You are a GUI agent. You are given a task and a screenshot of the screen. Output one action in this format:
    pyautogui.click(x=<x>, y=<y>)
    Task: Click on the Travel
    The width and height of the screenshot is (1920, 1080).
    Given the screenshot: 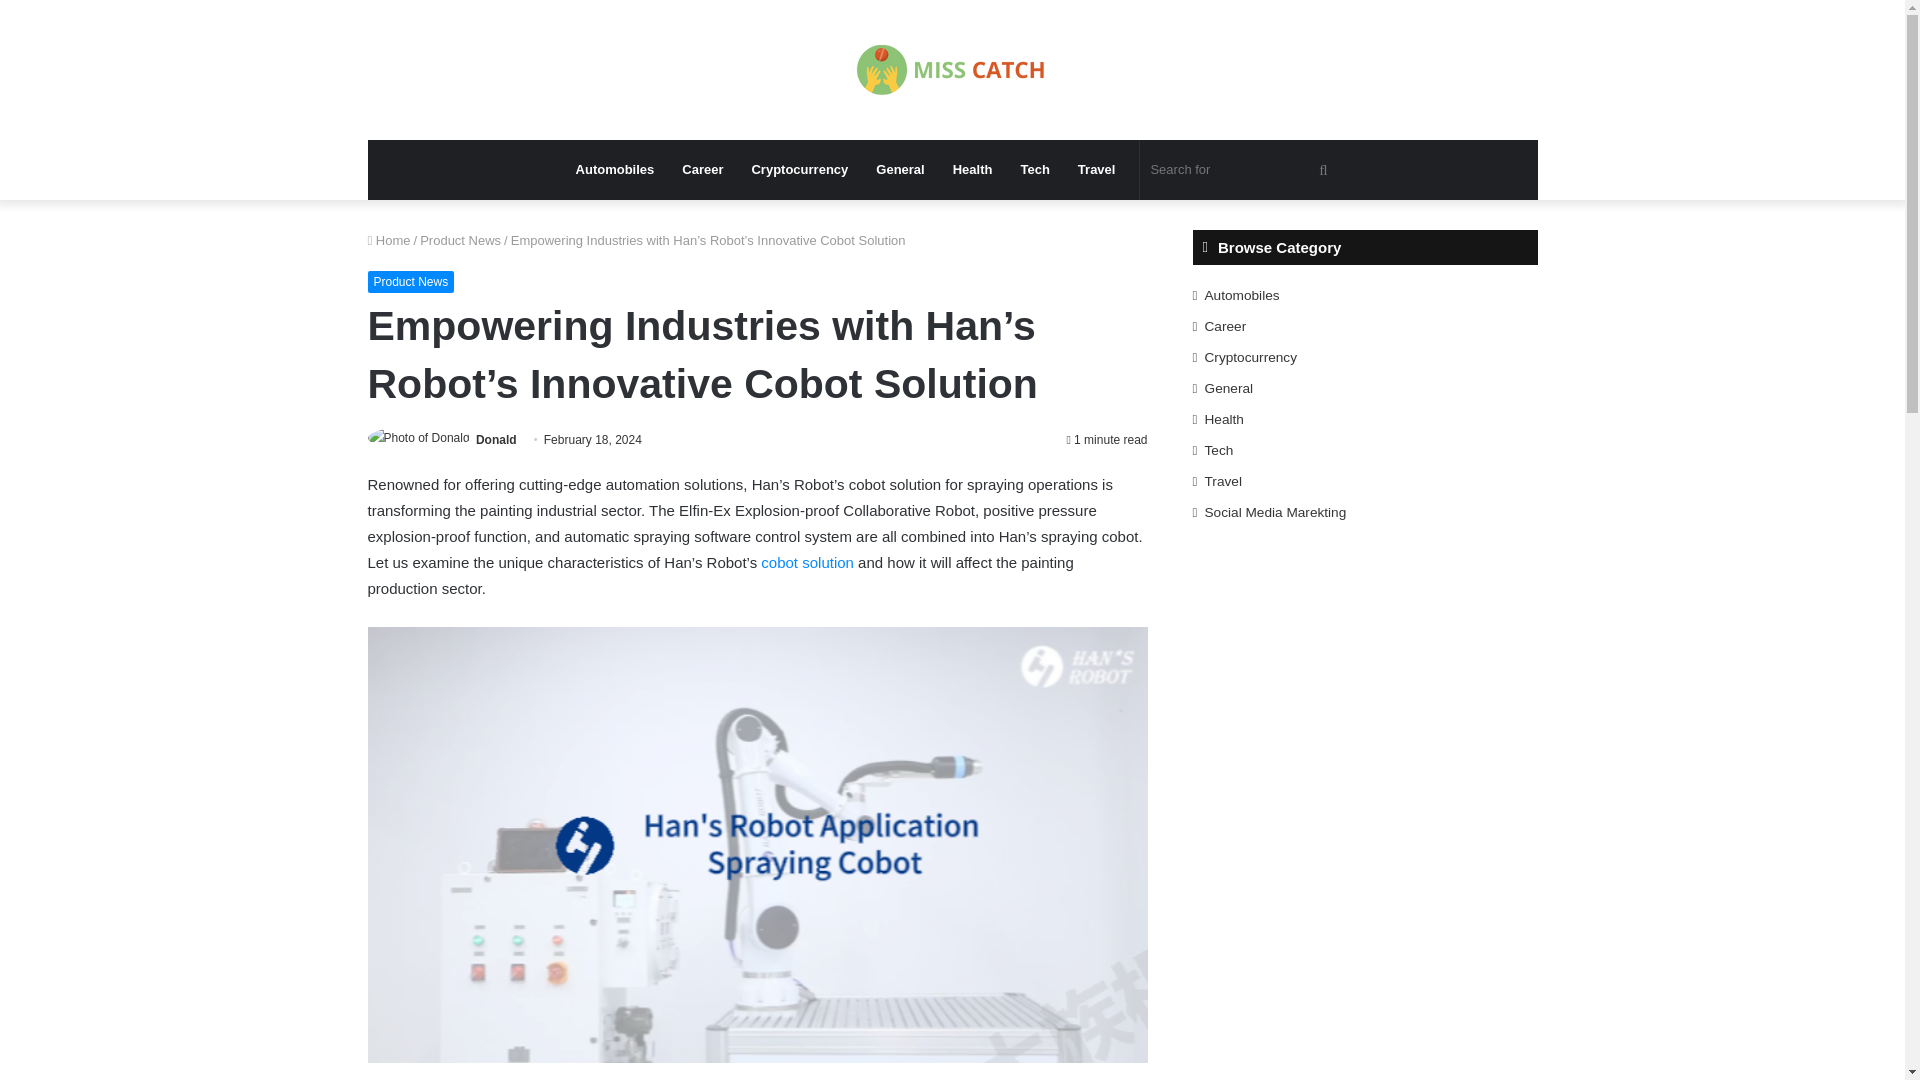 What is the action you would take?
    pyautogui.click(x=1096, y=170)
    